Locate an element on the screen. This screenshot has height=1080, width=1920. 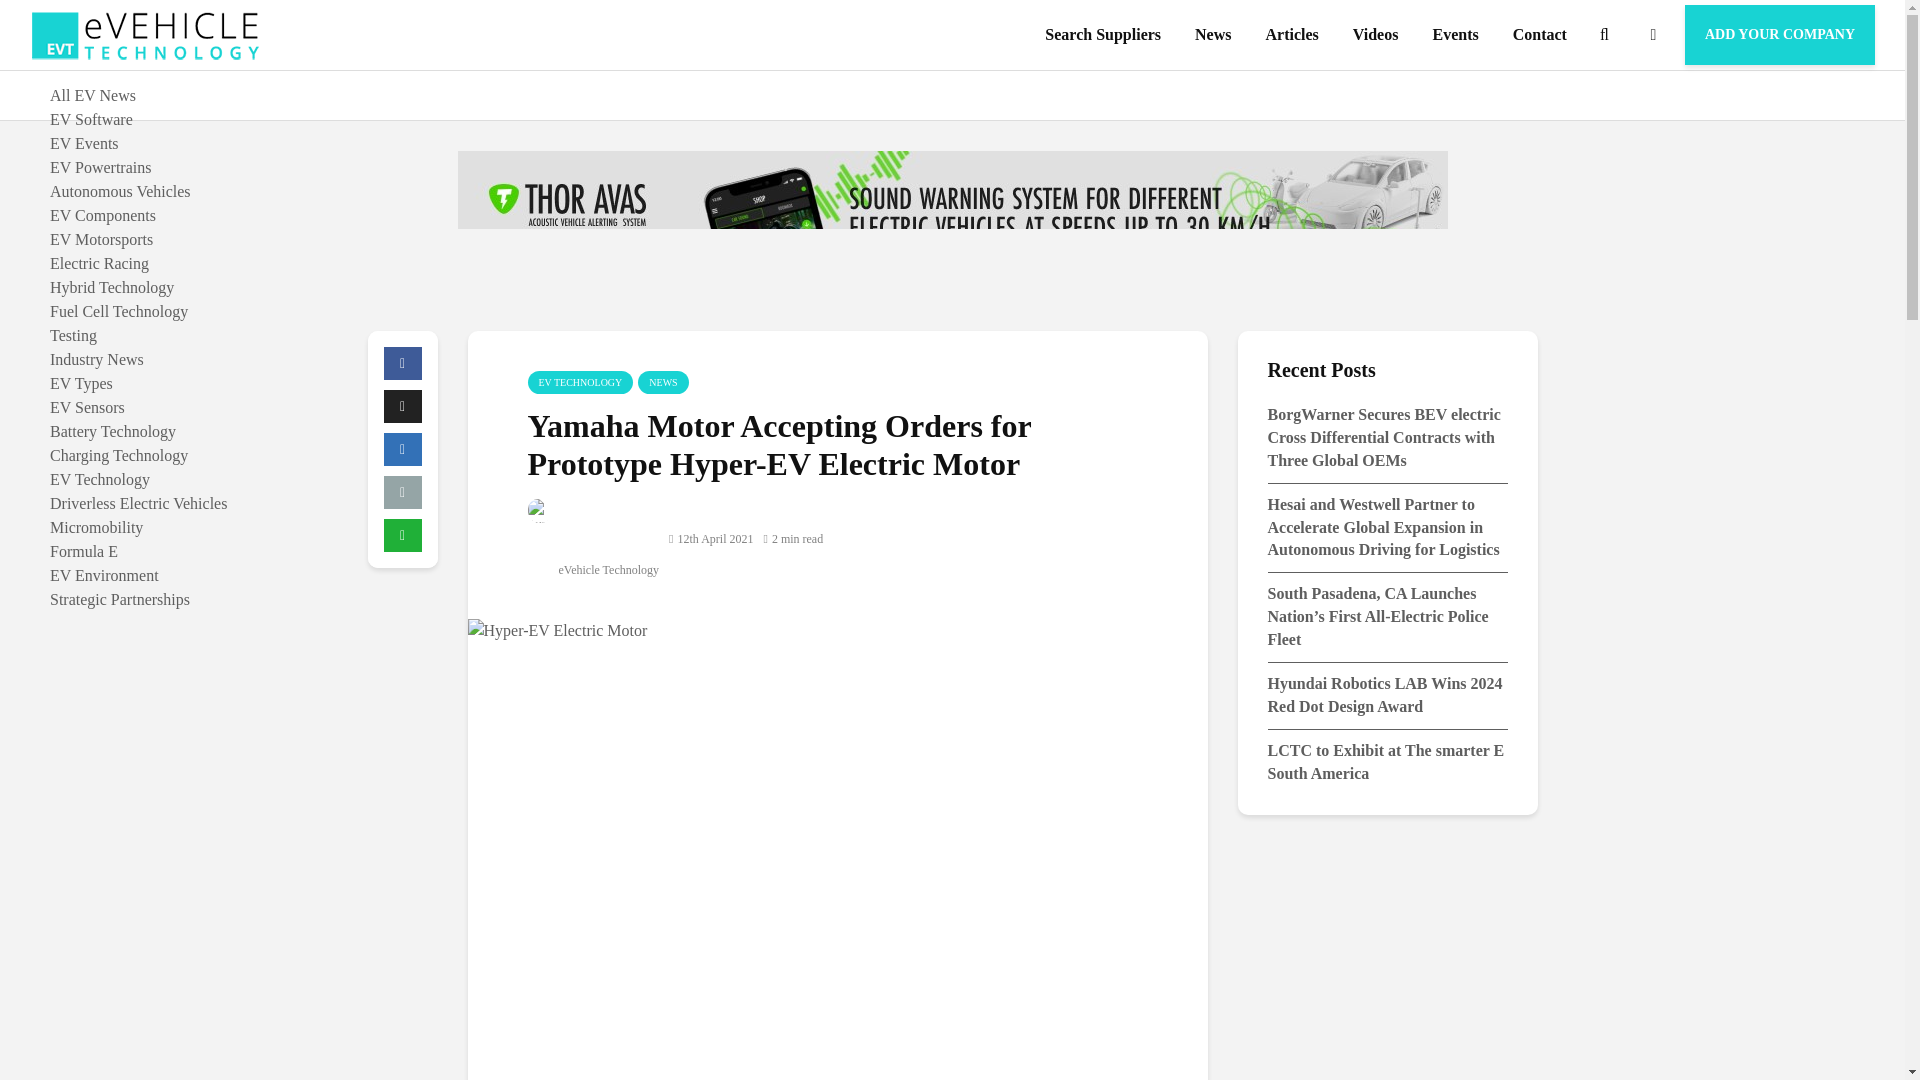
Charging Technology is located at coordinates (118, 456).